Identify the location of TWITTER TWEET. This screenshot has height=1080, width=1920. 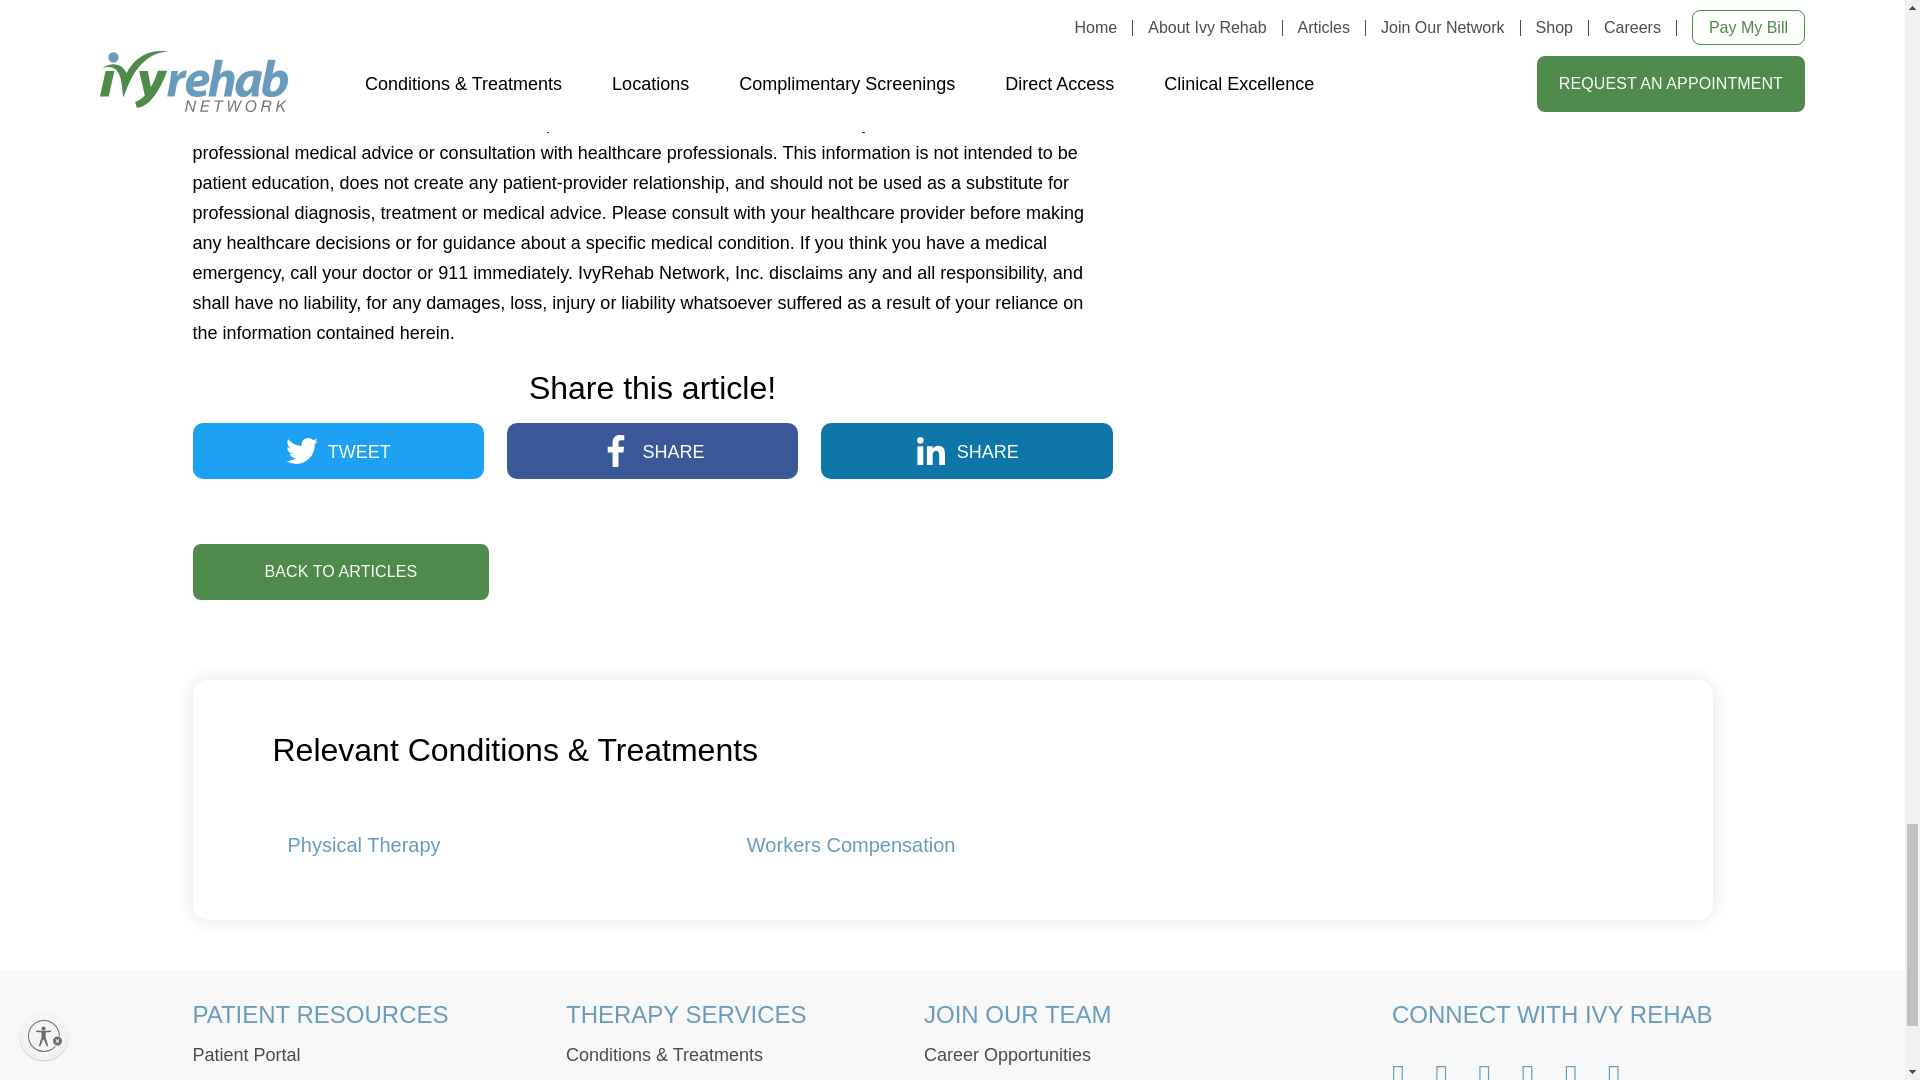
(338, 451).